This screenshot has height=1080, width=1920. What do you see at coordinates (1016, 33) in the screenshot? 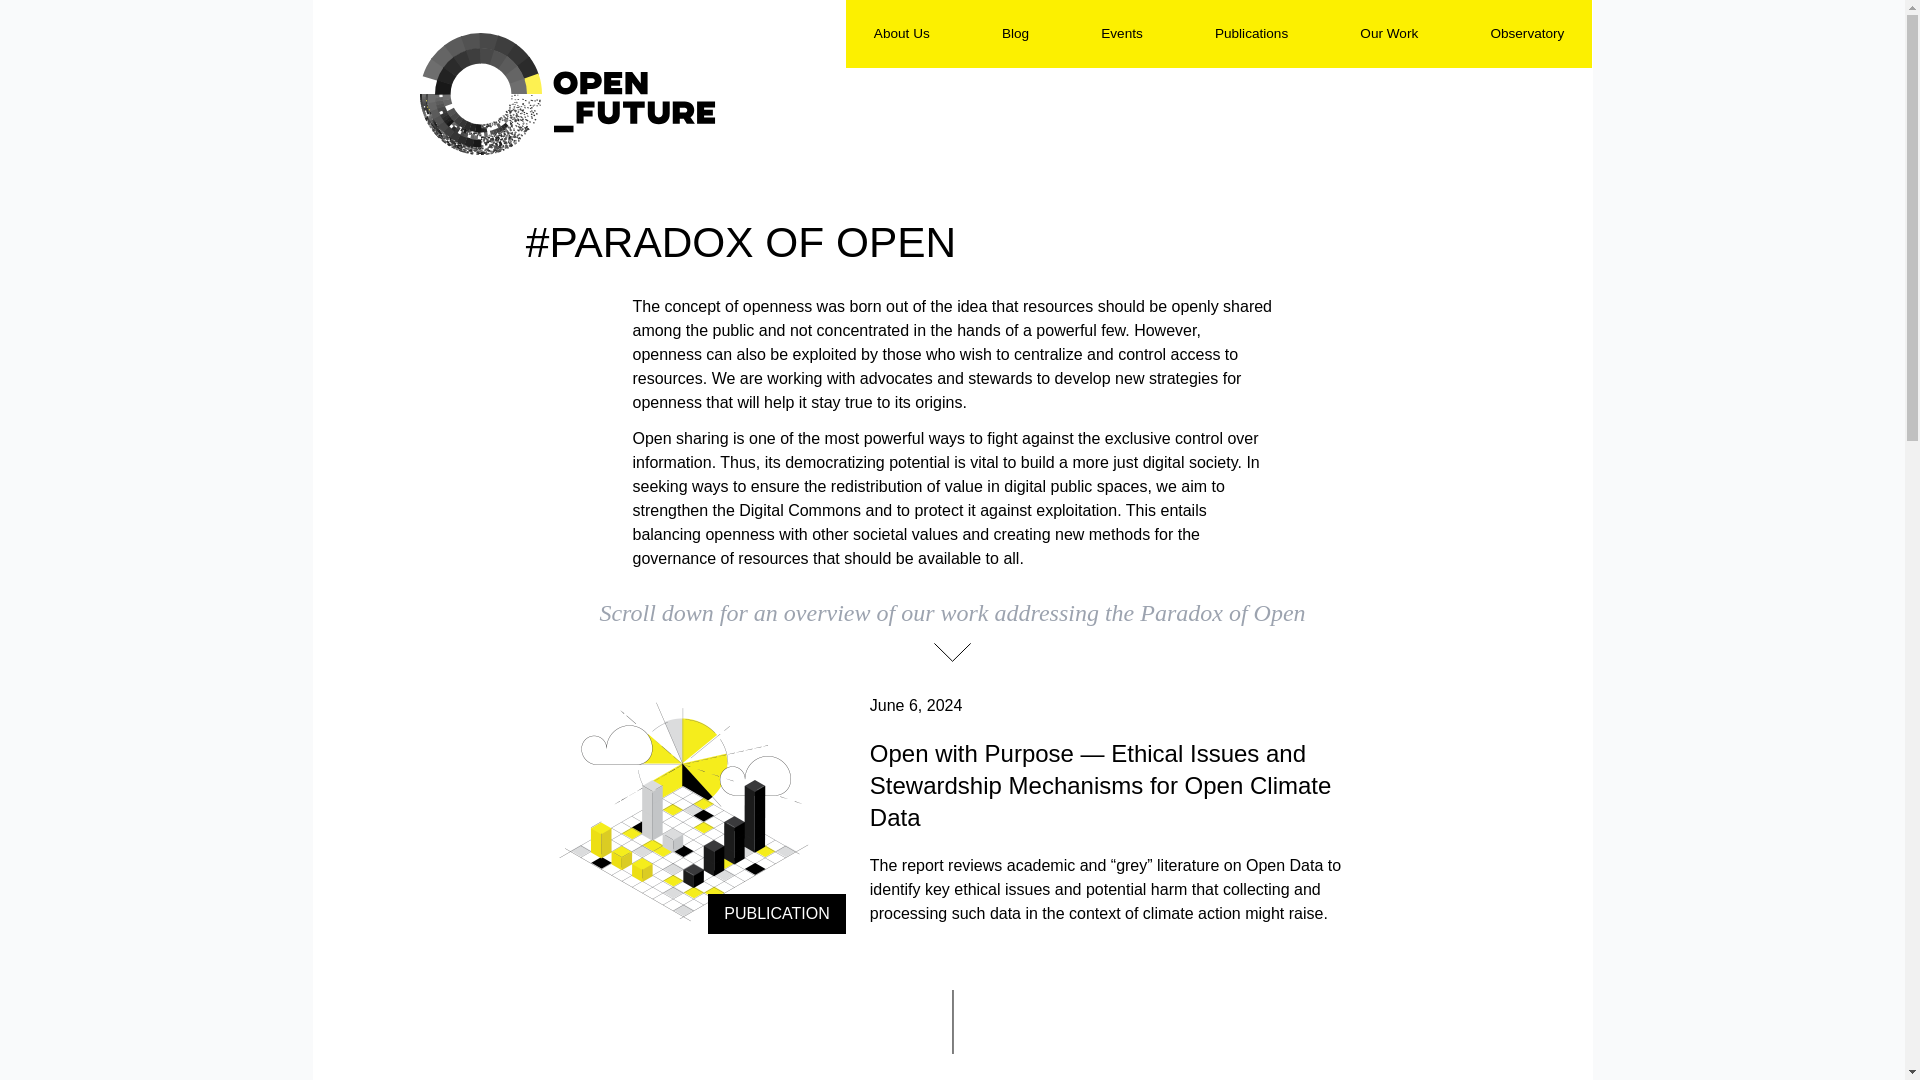
I see `Blog` at bounding box center [1016, 33].